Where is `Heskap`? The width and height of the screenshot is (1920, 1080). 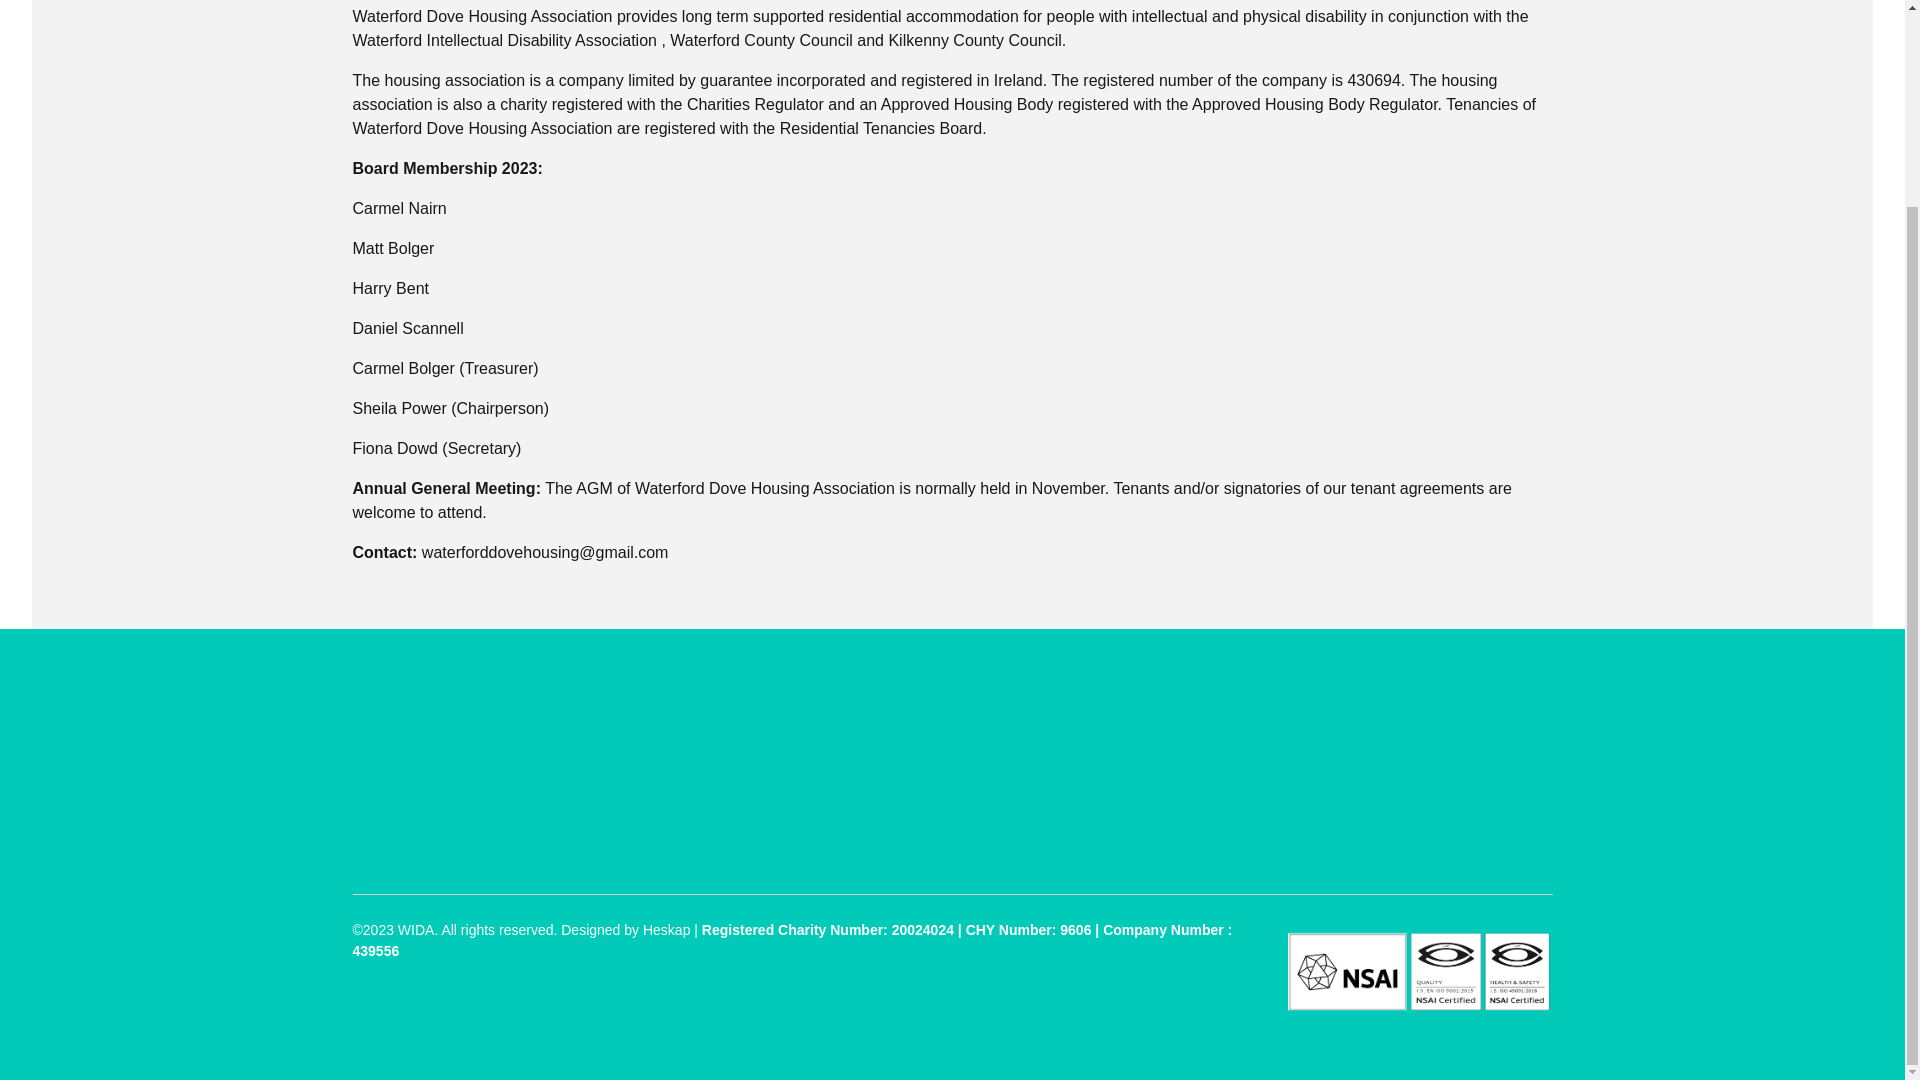
Heskap is located at coordinates (666, 930).